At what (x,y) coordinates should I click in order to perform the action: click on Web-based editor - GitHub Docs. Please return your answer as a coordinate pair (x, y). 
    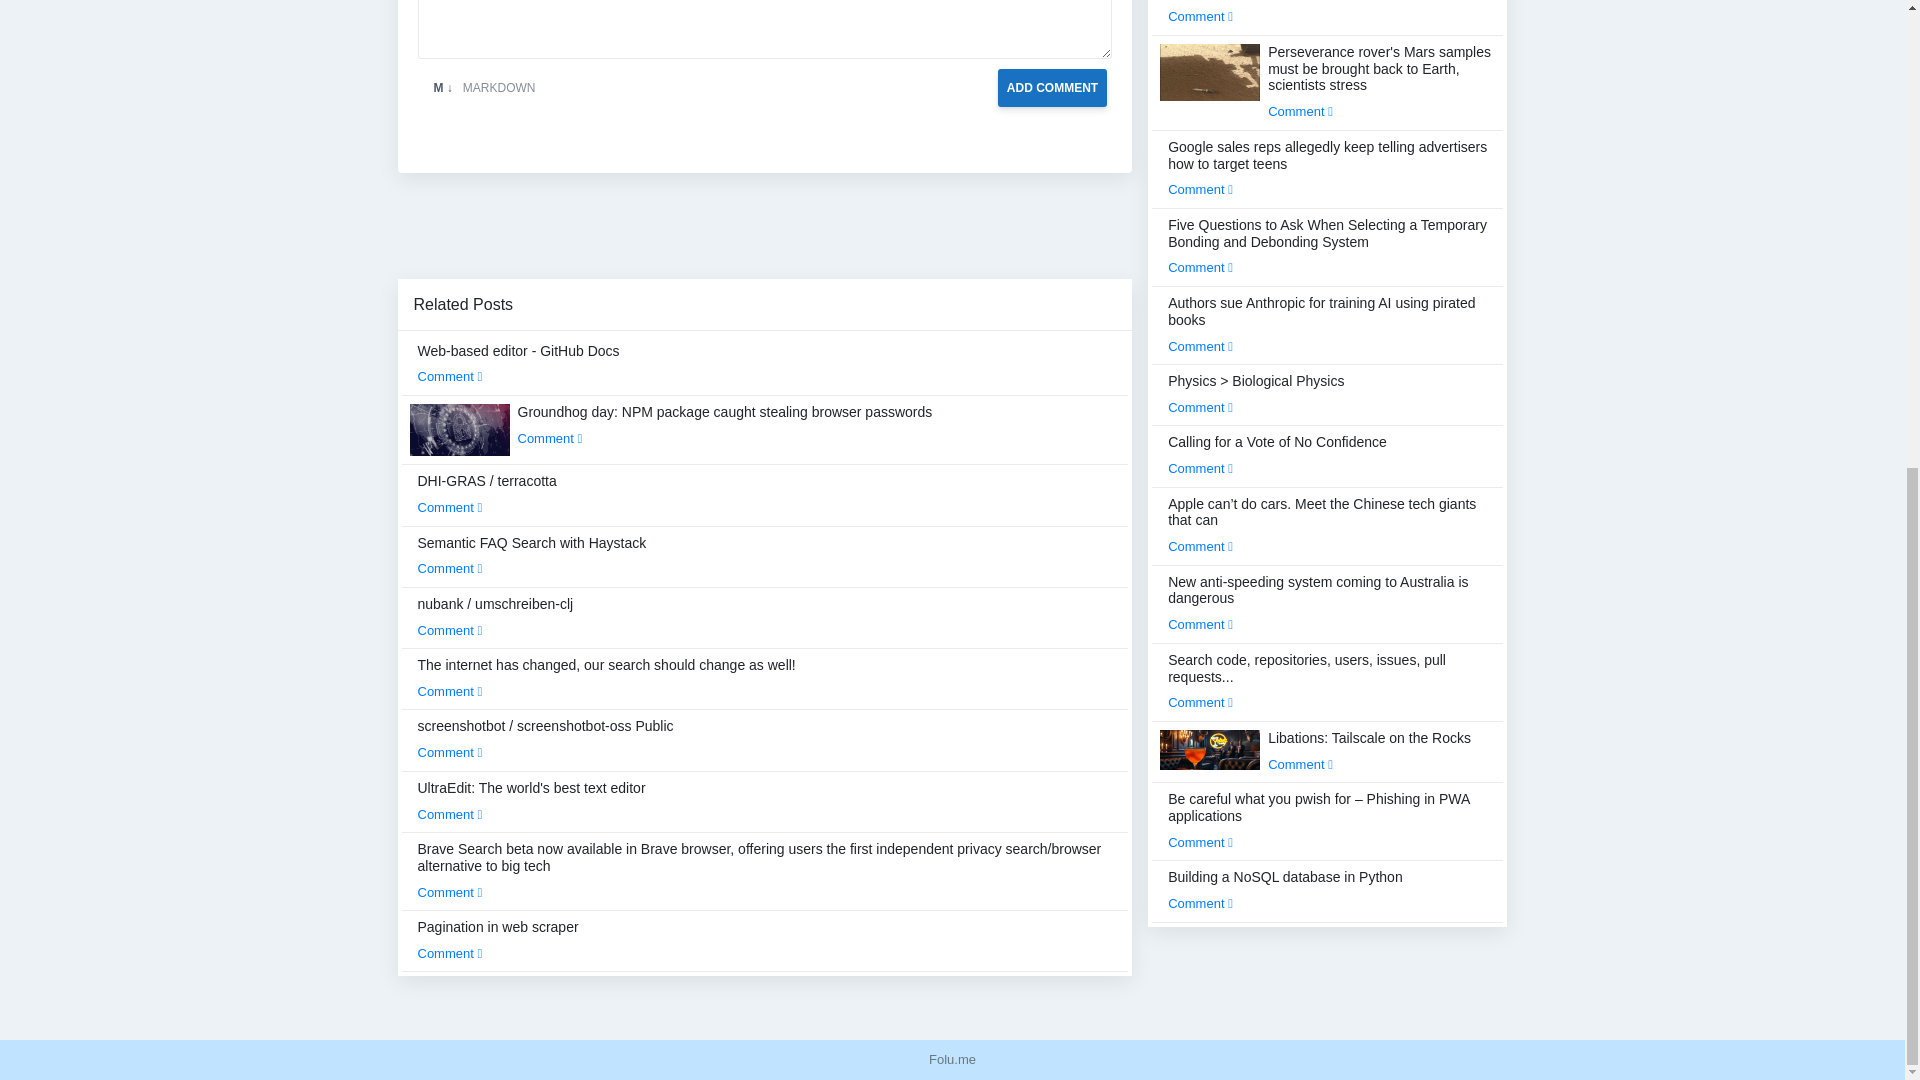
    Looking at the image, I should click on (519, 364).